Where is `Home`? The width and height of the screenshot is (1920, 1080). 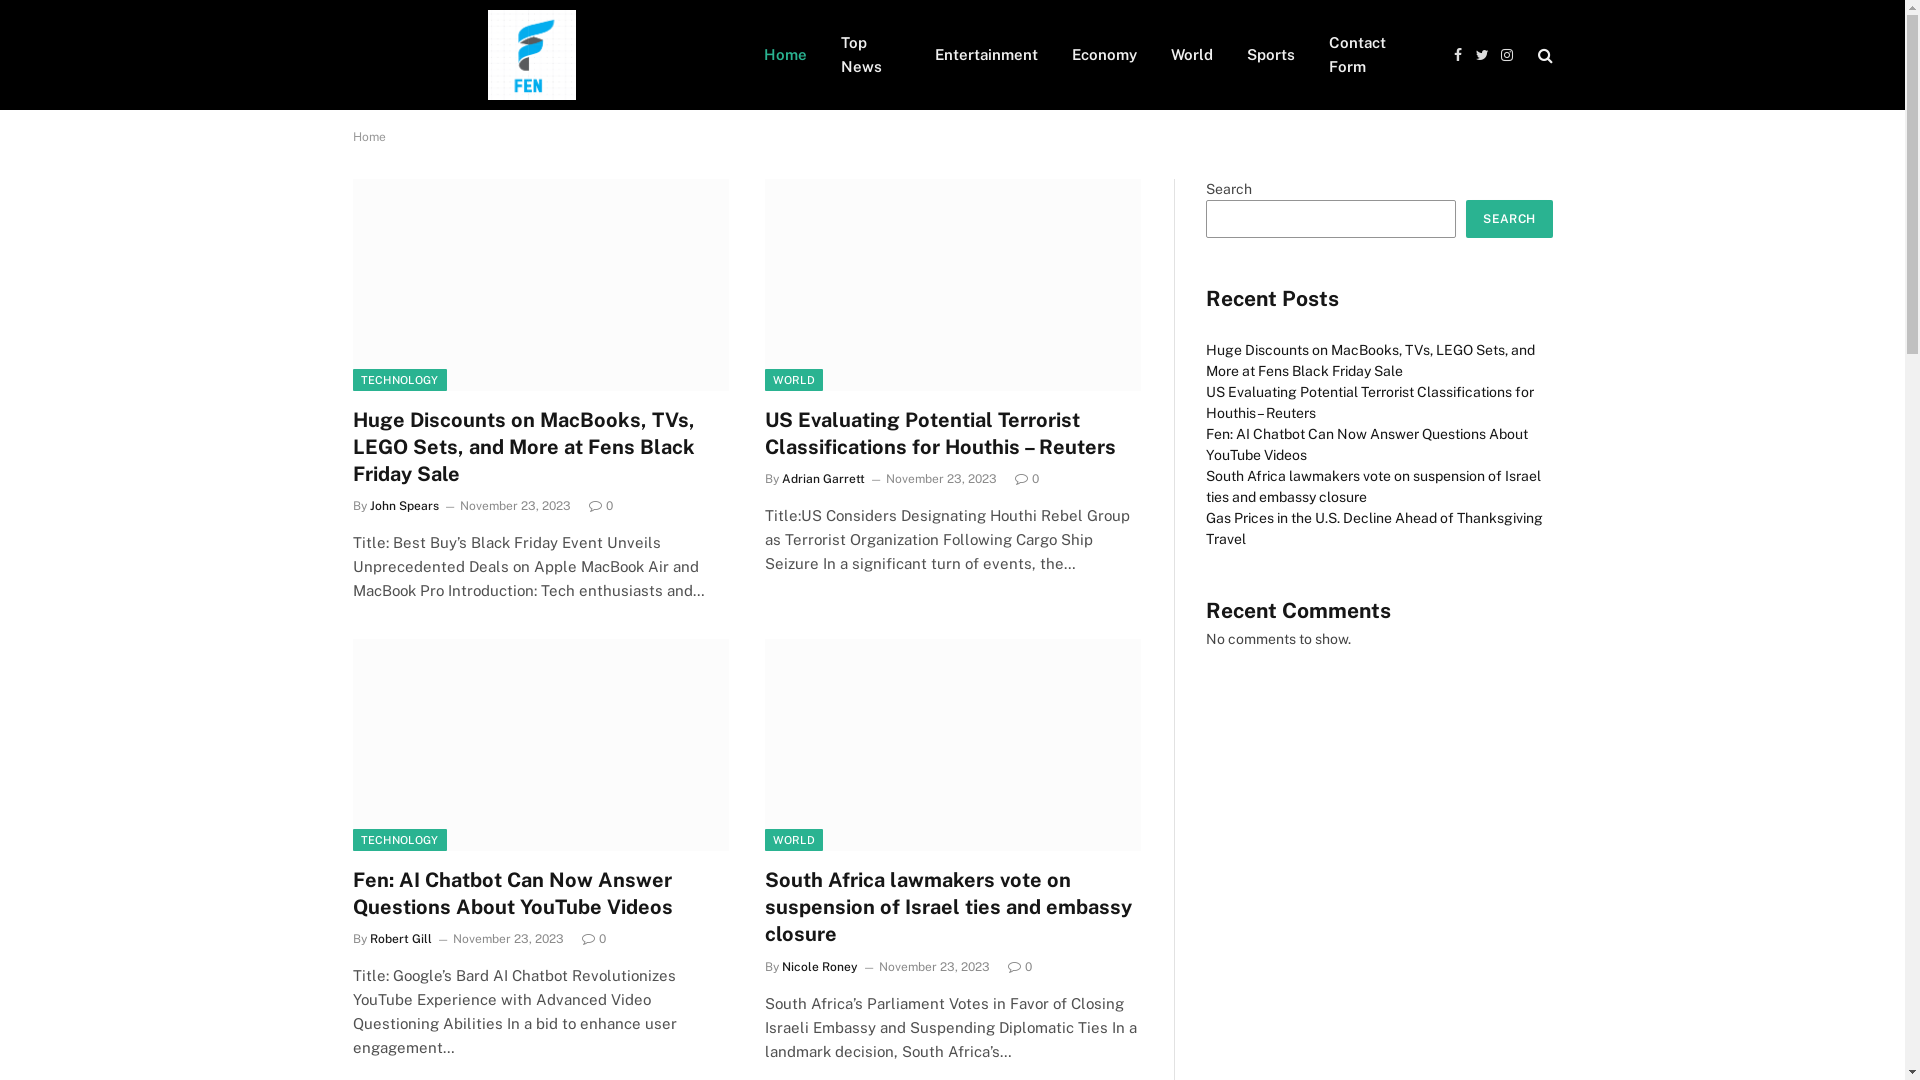 Home is located at coordinates (784, 55).